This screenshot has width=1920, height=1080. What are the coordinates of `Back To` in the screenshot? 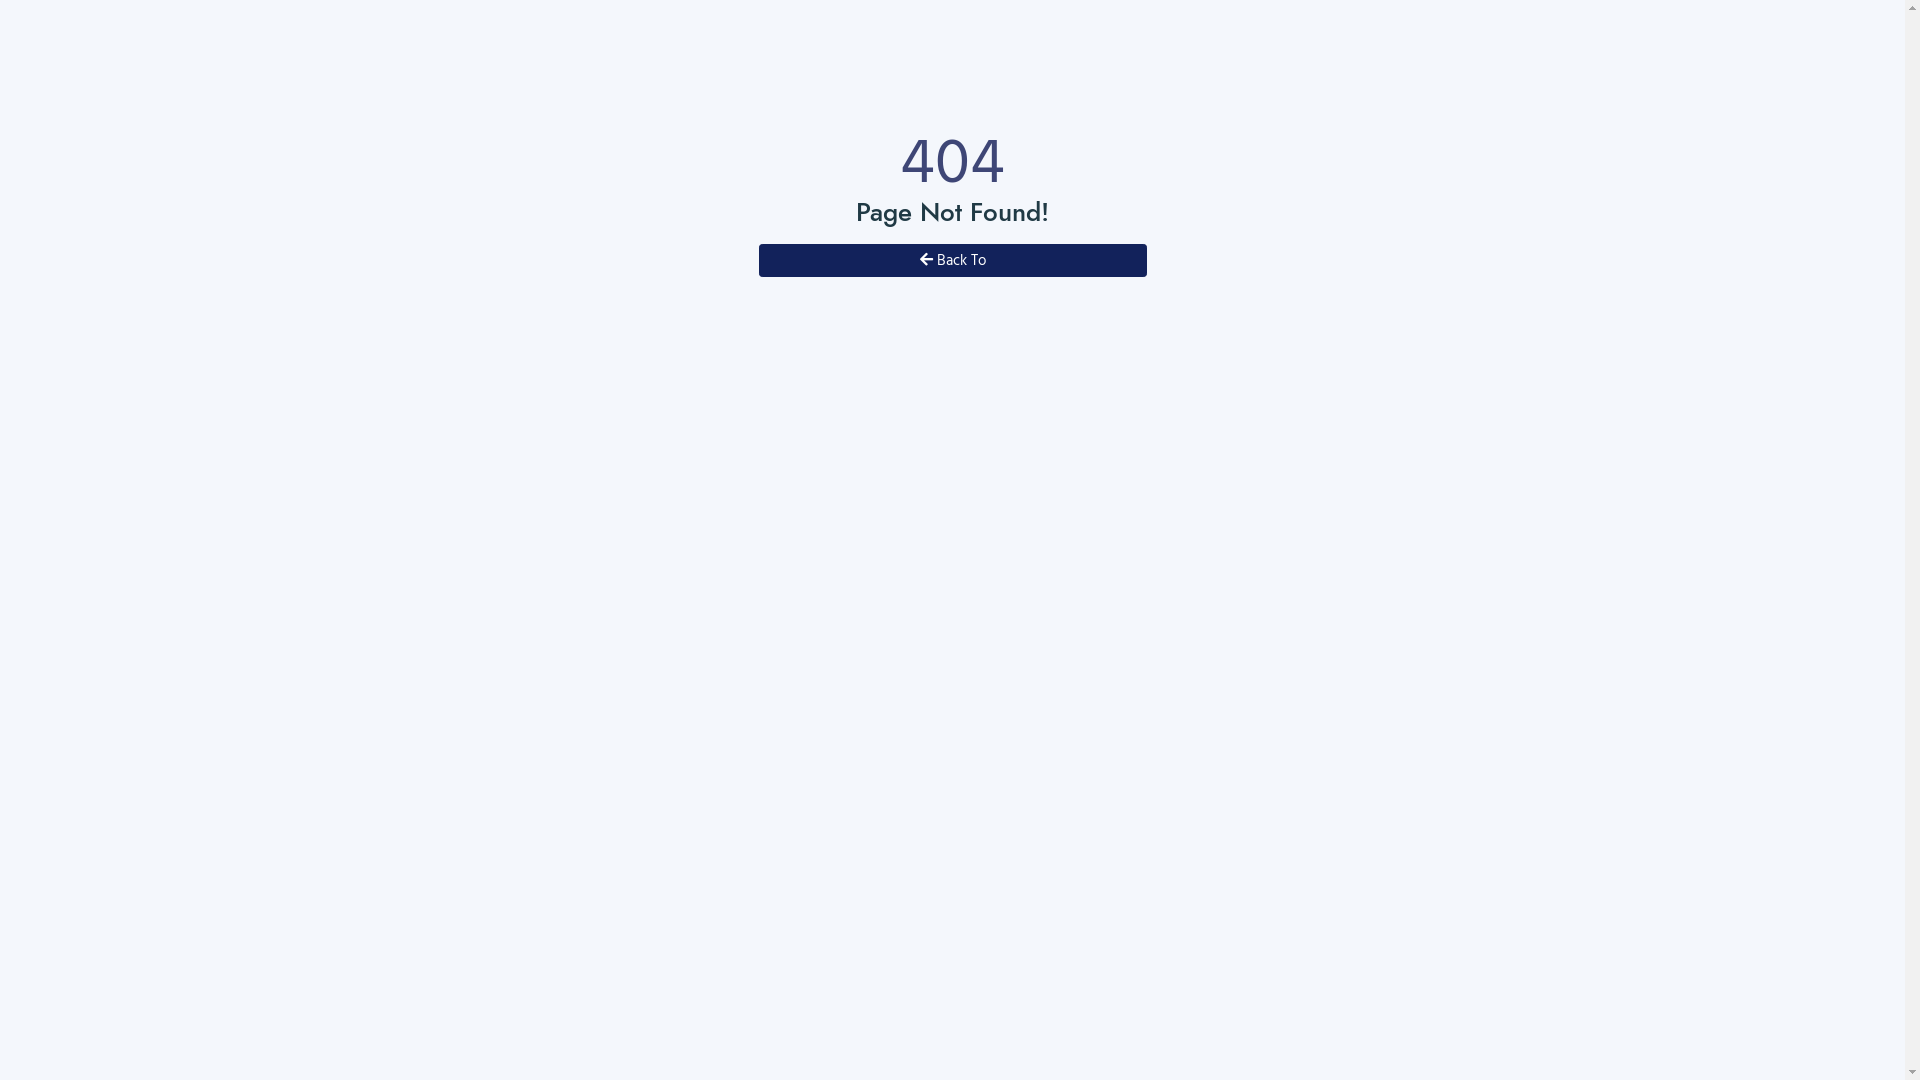 It's located at (952, 260).